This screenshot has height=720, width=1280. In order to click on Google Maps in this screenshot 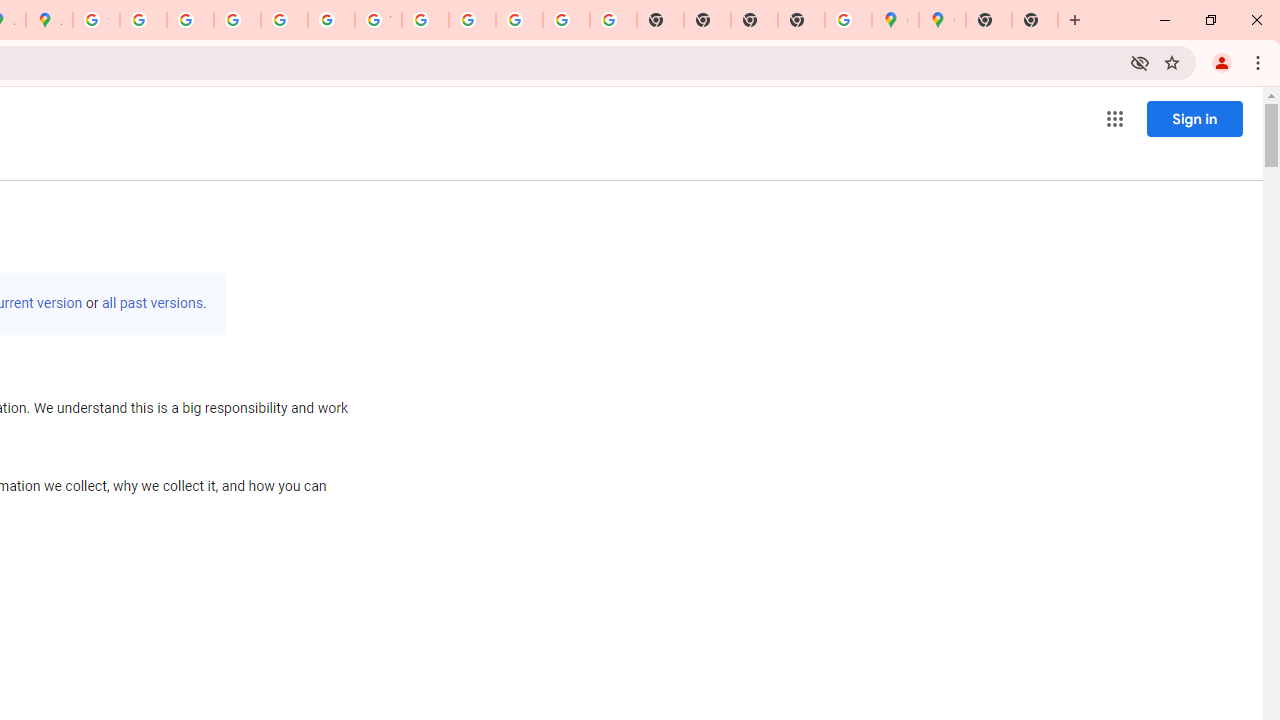, I will do `click(942, 20)`.